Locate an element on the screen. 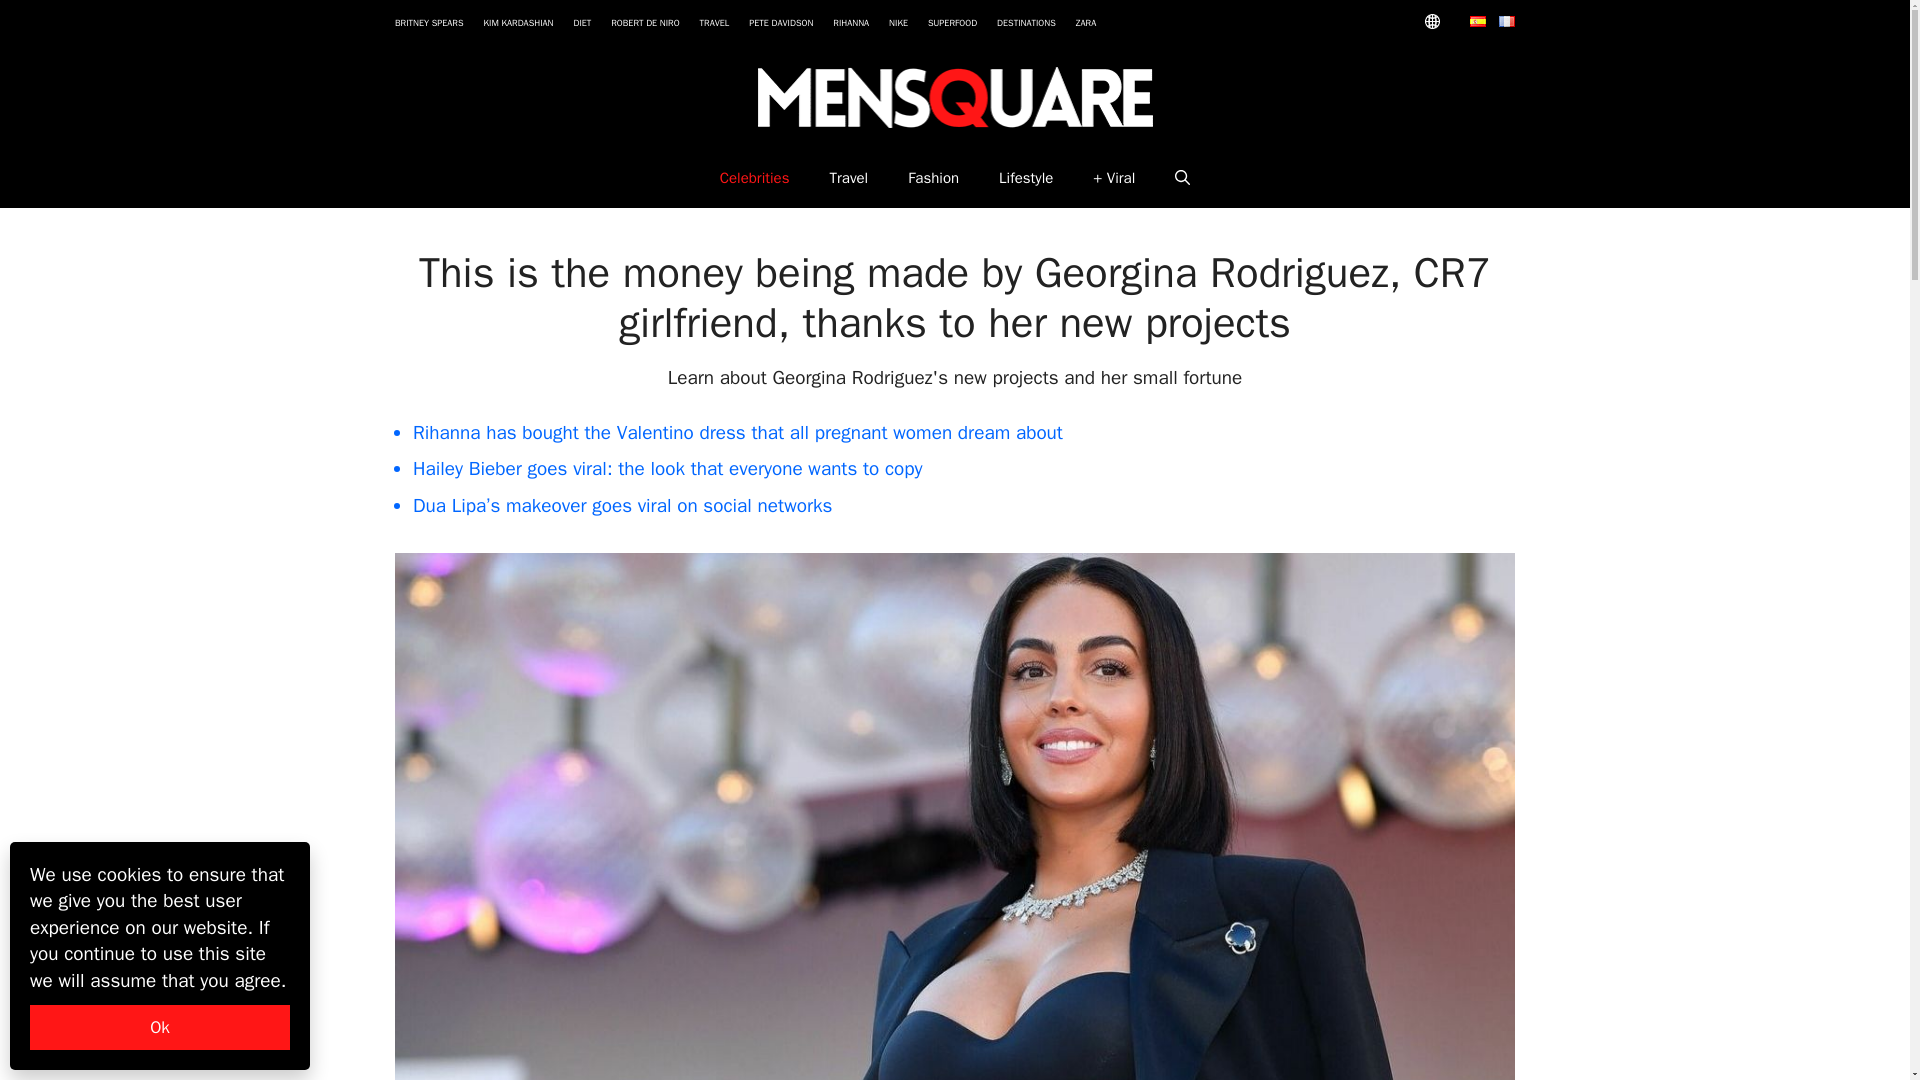 This screenshot has width=1920, height=1080. PETE DAVIDSON is located at coordinates (780, 23).